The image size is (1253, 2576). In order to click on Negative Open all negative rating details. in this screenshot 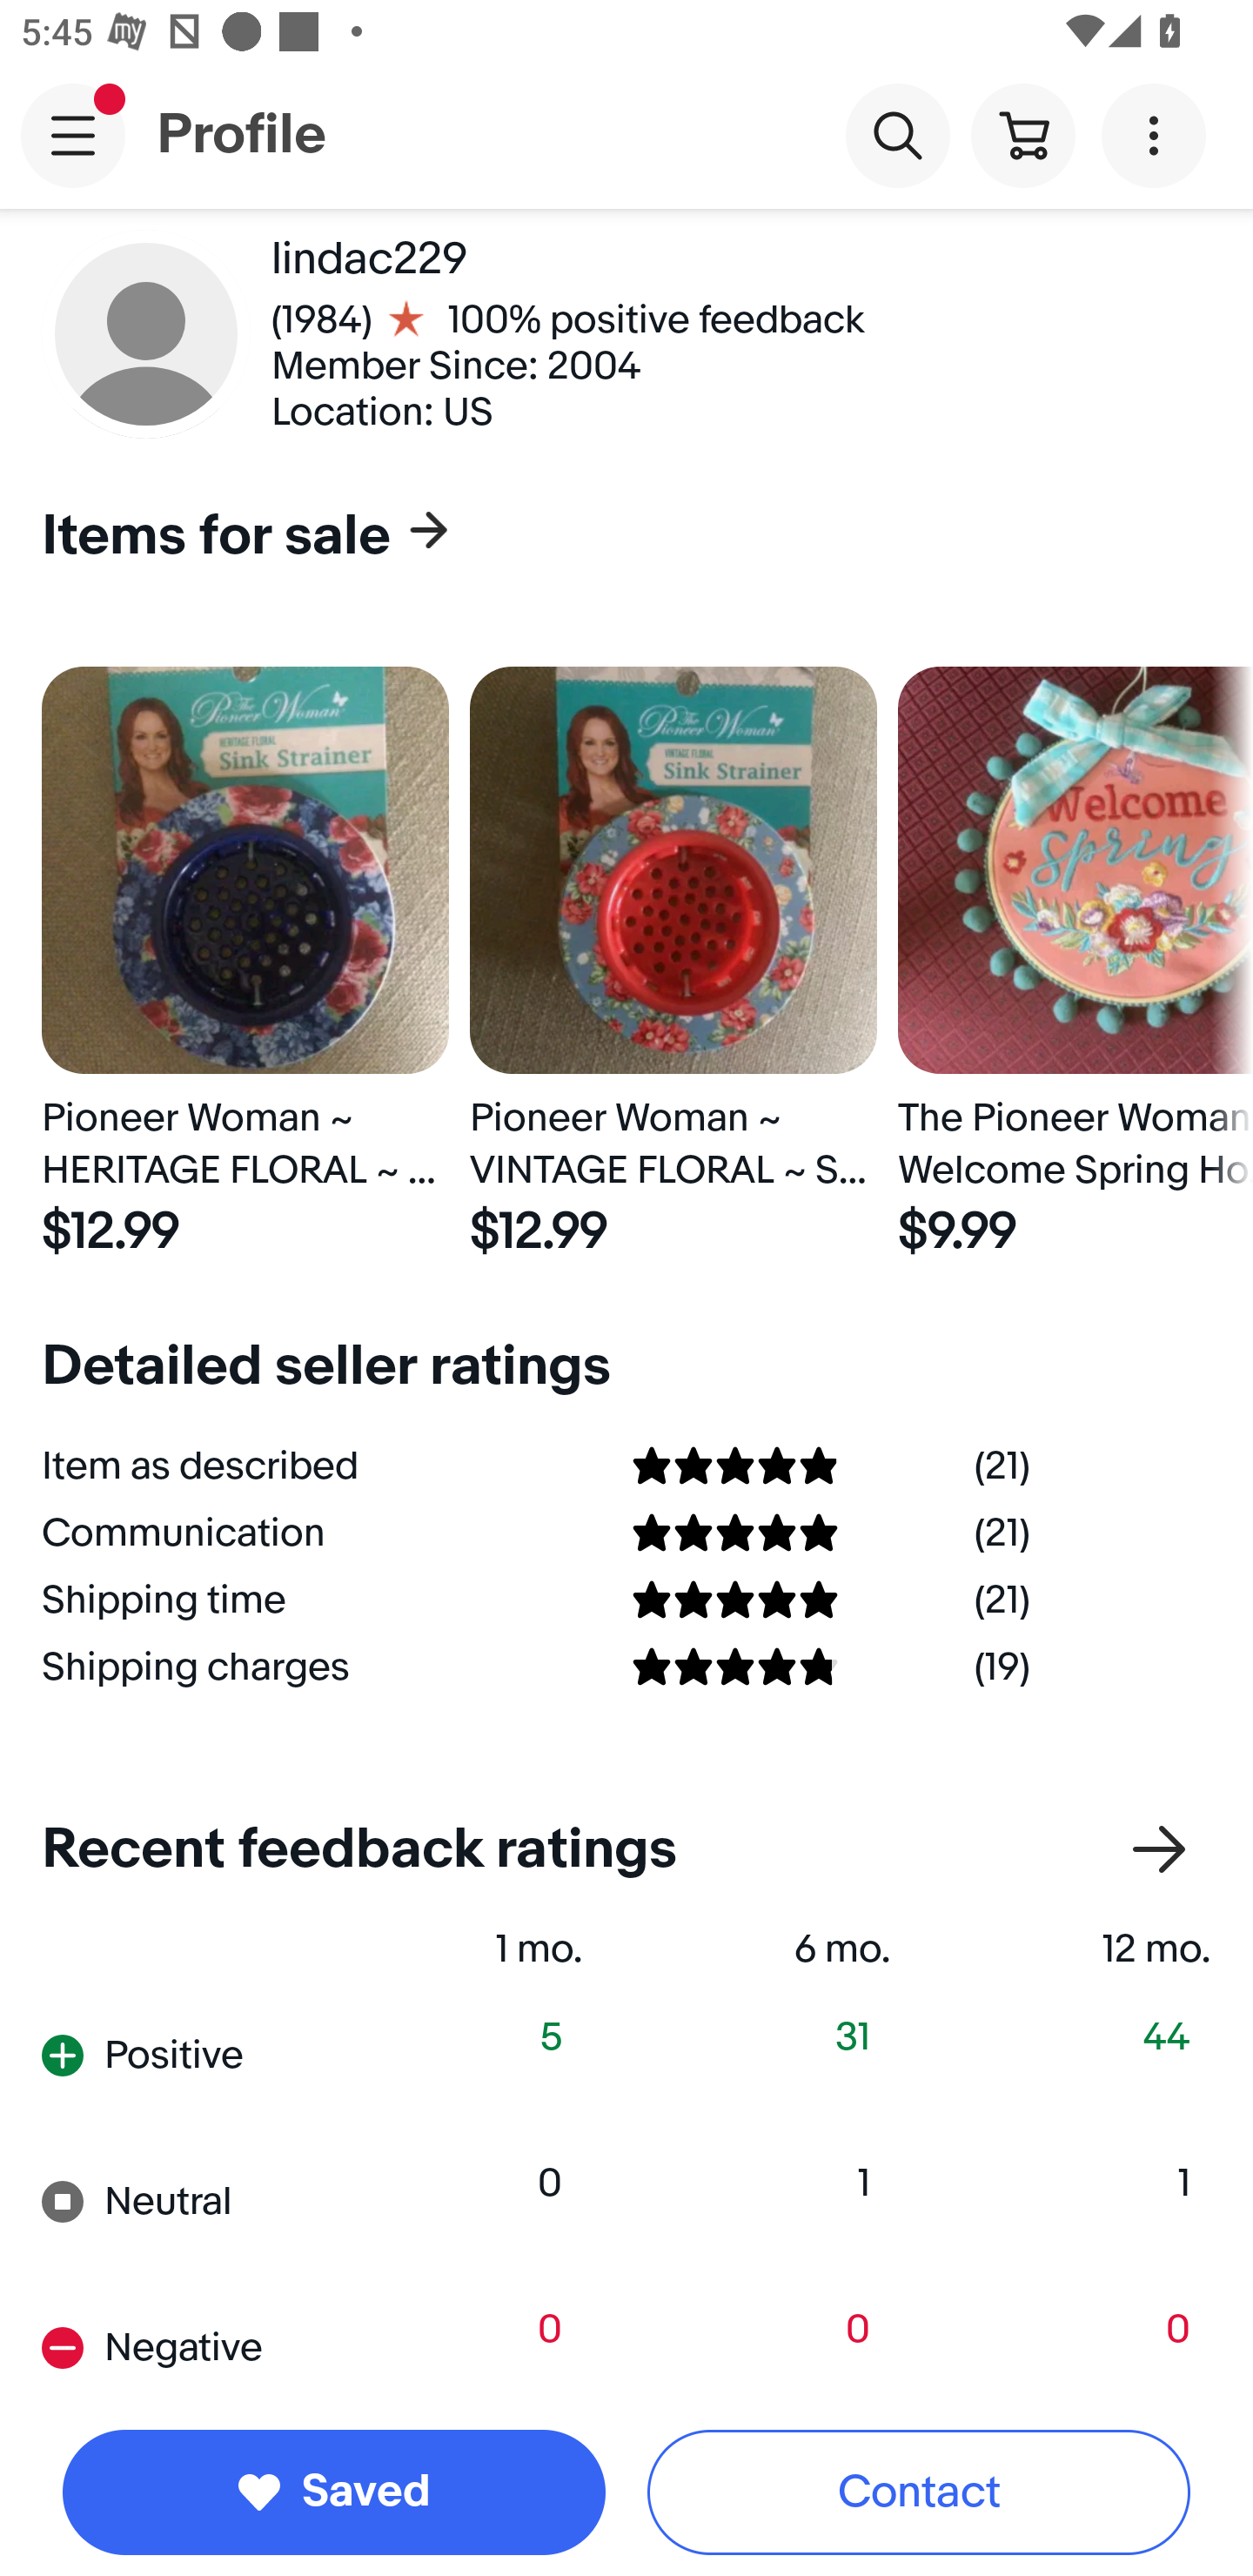, I will do `click(184, 2346)`.